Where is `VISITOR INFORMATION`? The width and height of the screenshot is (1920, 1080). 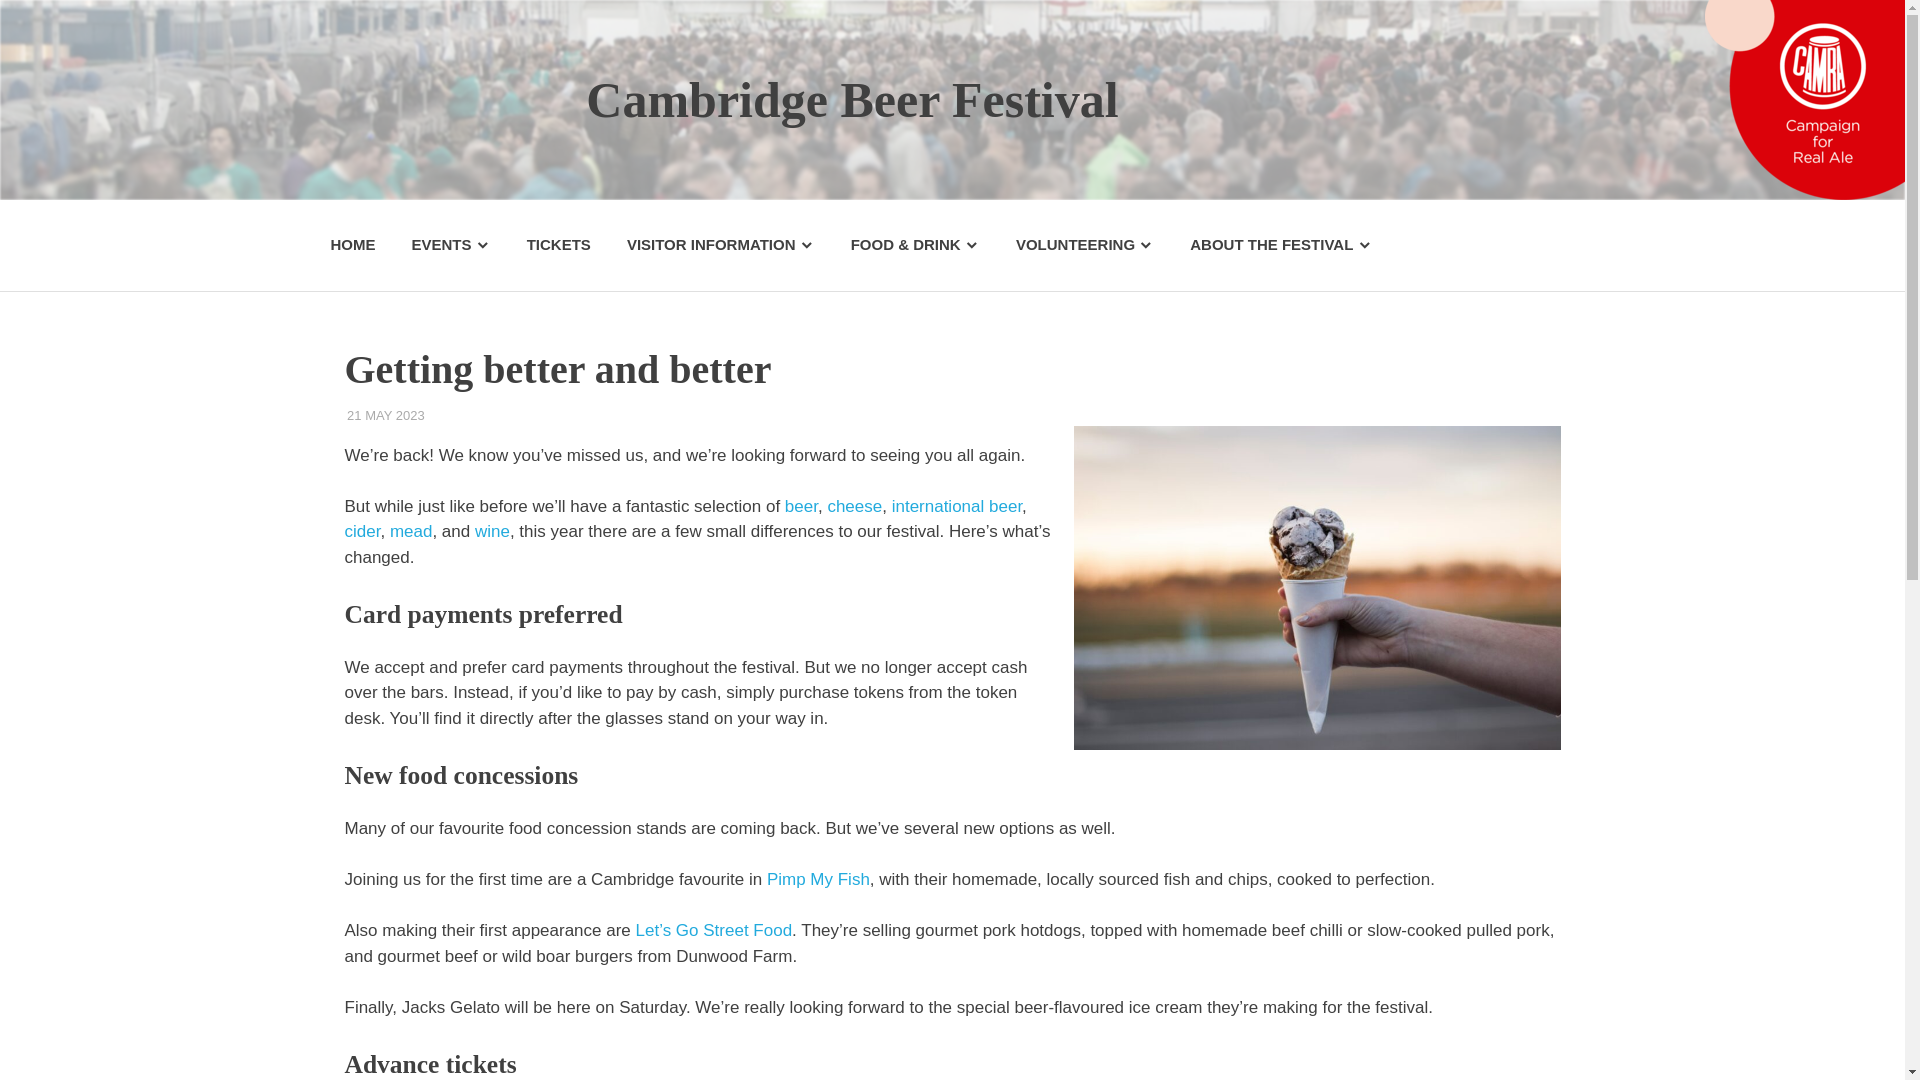 VISITOR INFORMATION is located at coordinates (720, 246).